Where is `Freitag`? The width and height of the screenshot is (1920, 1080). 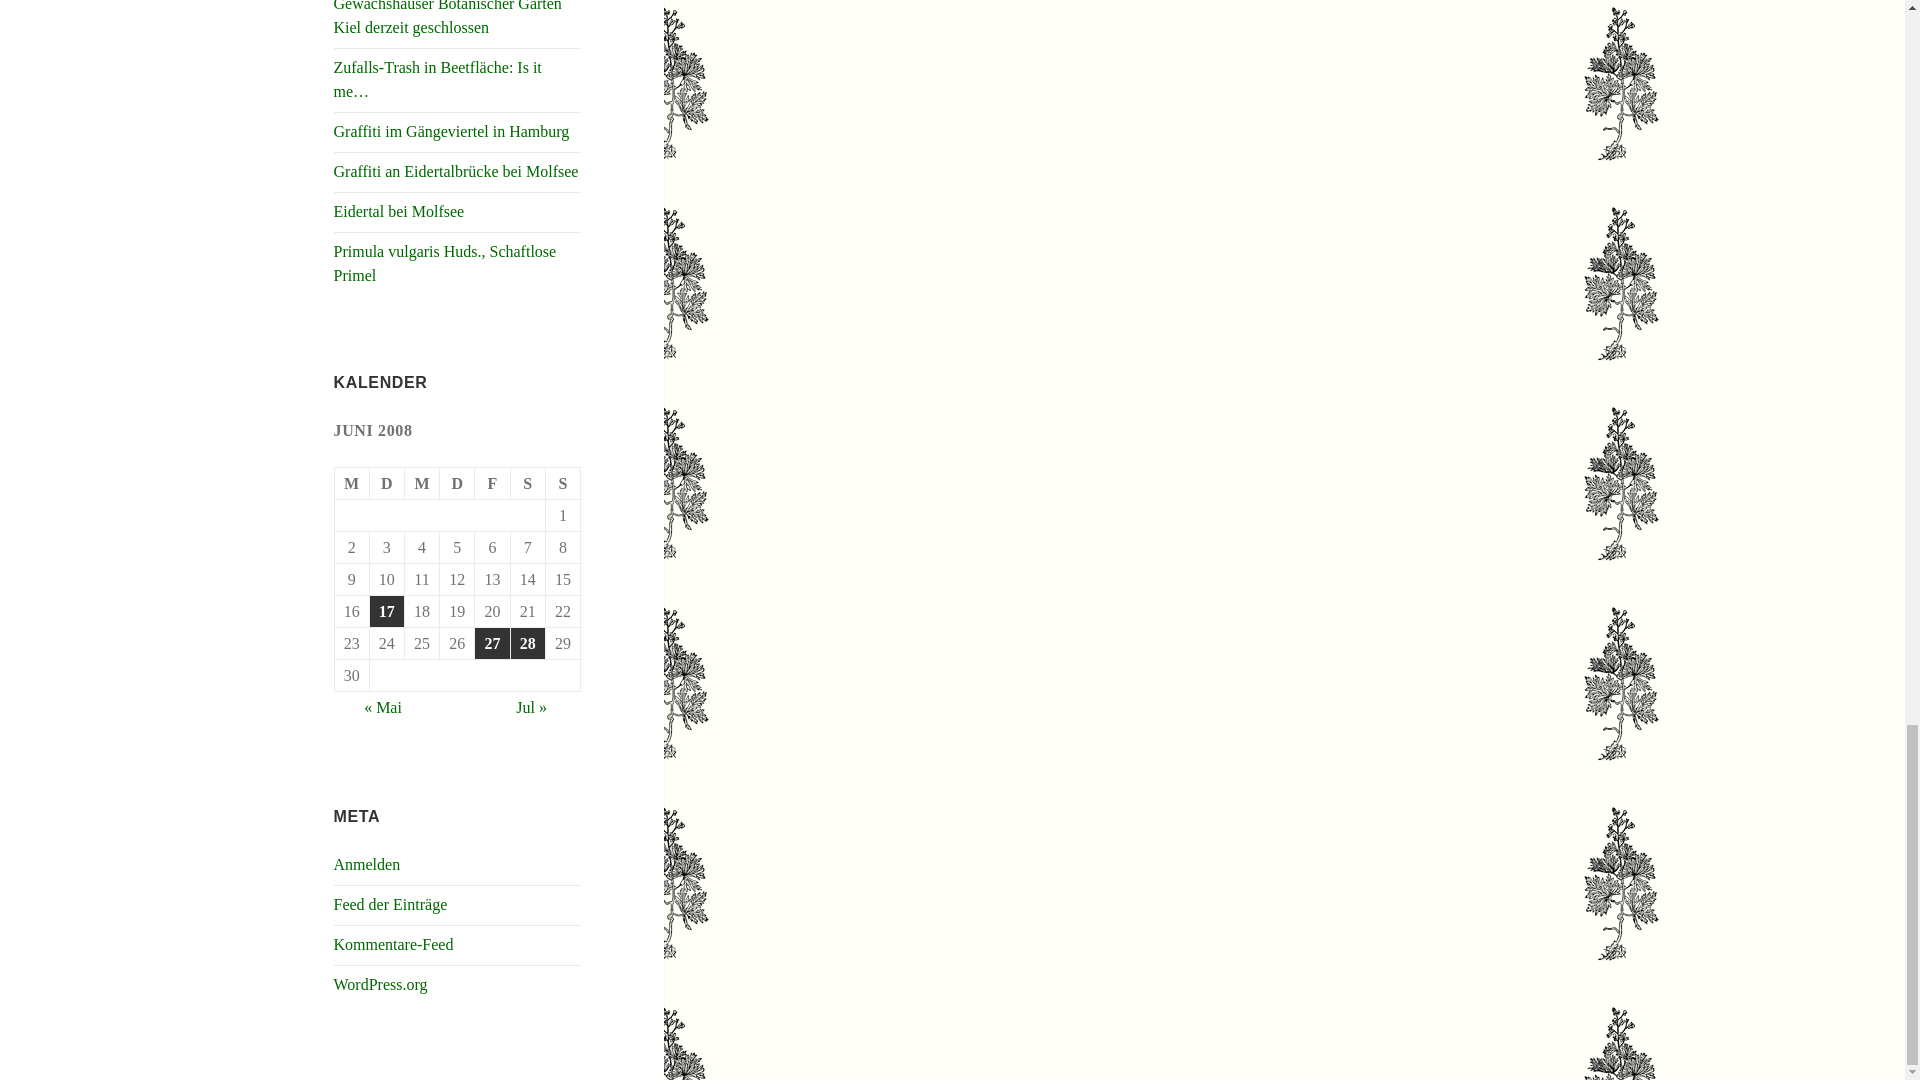 Freitag is located at coordinates (492, 484).